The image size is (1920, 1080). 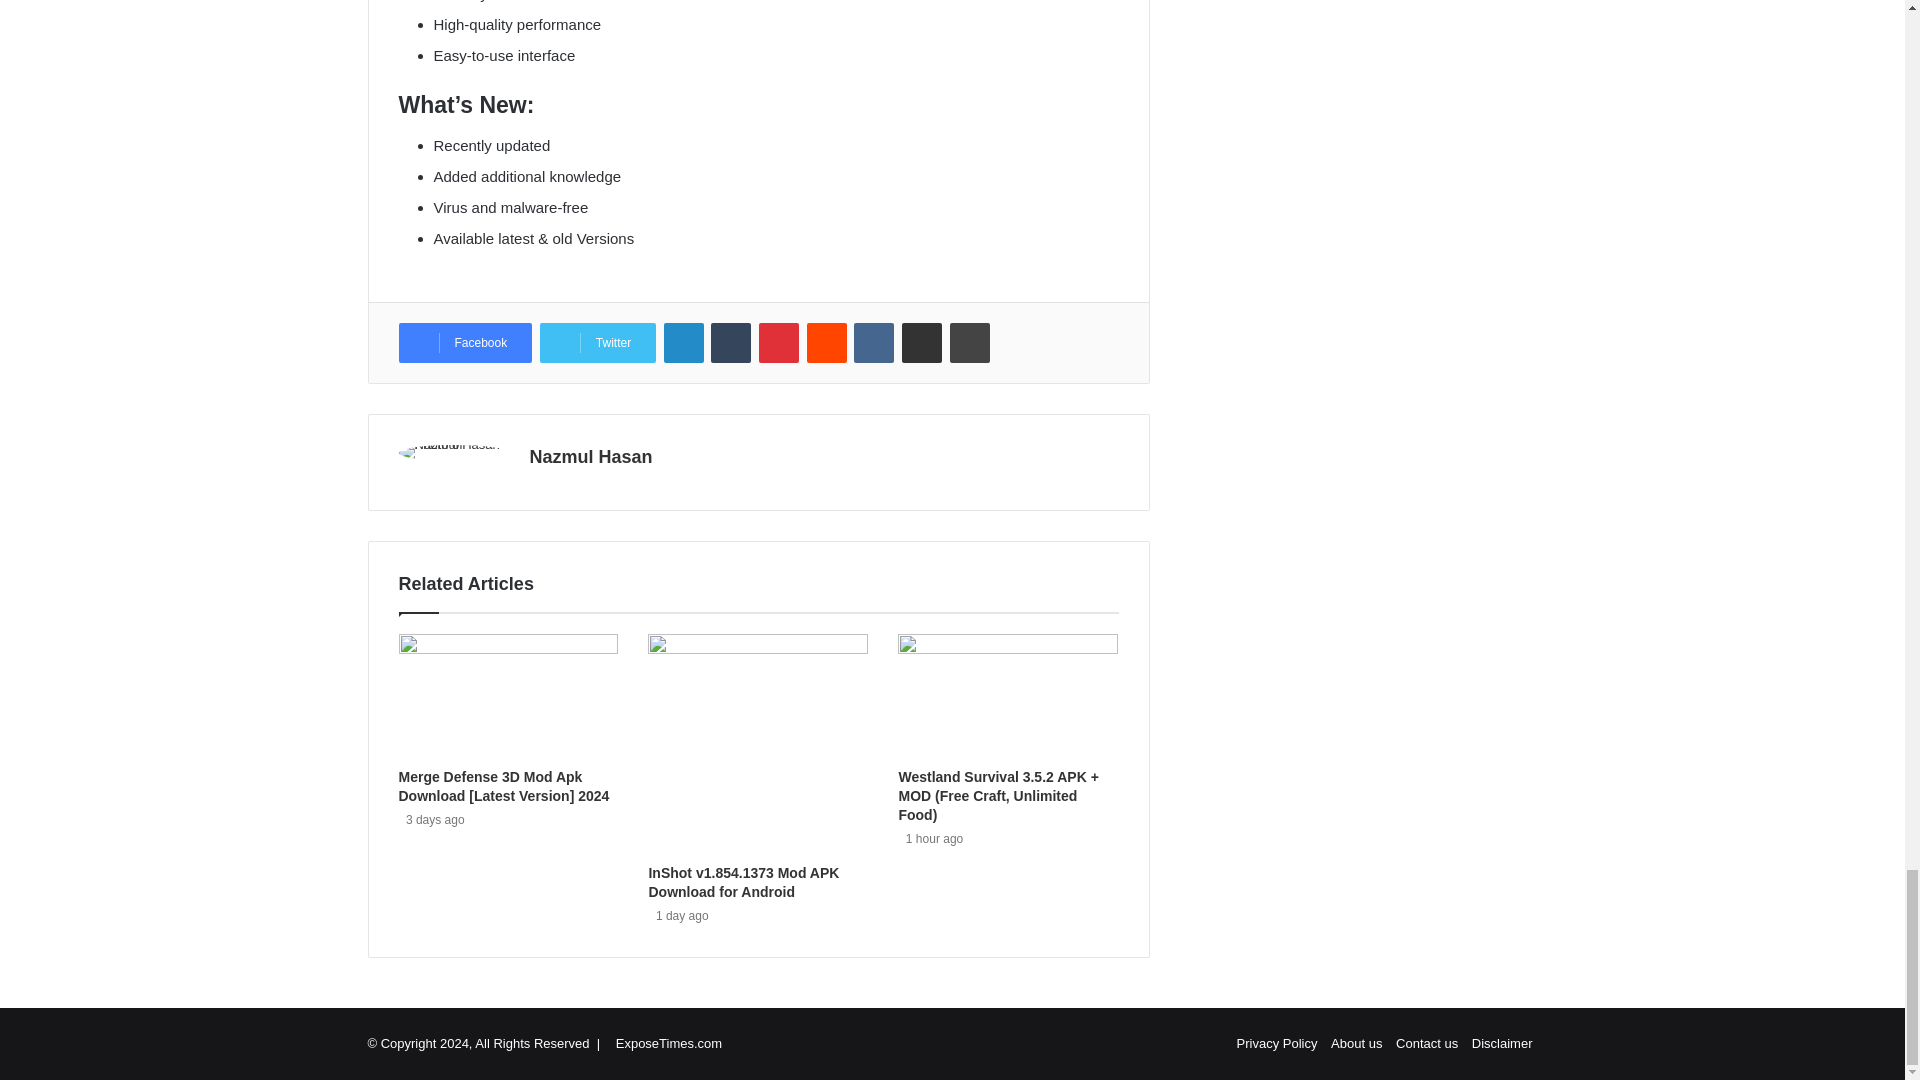 What do you see at coordinates (778, 342) in the screenshot?
I see `Pinterest` at bounding box center [778, 342].